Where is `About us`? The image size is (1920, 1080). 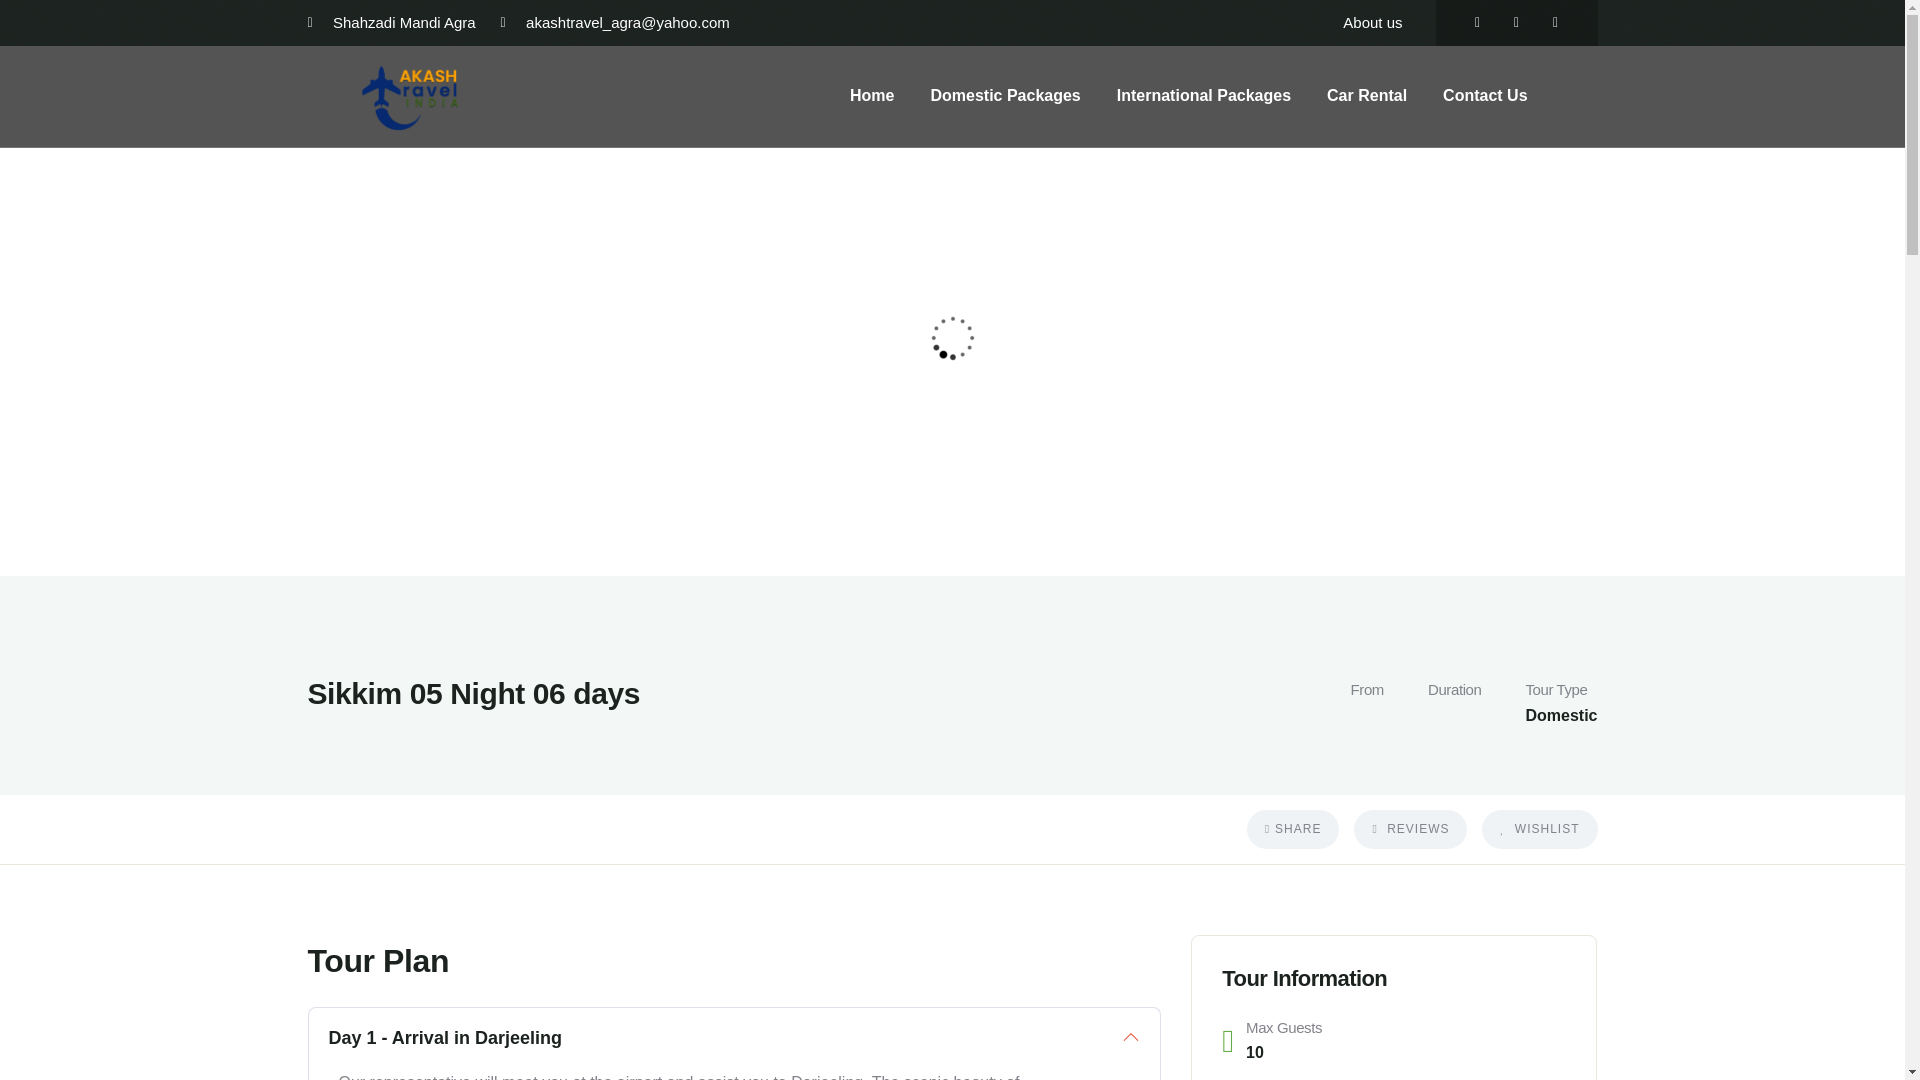 About us is located at coordinates (1372, 22).